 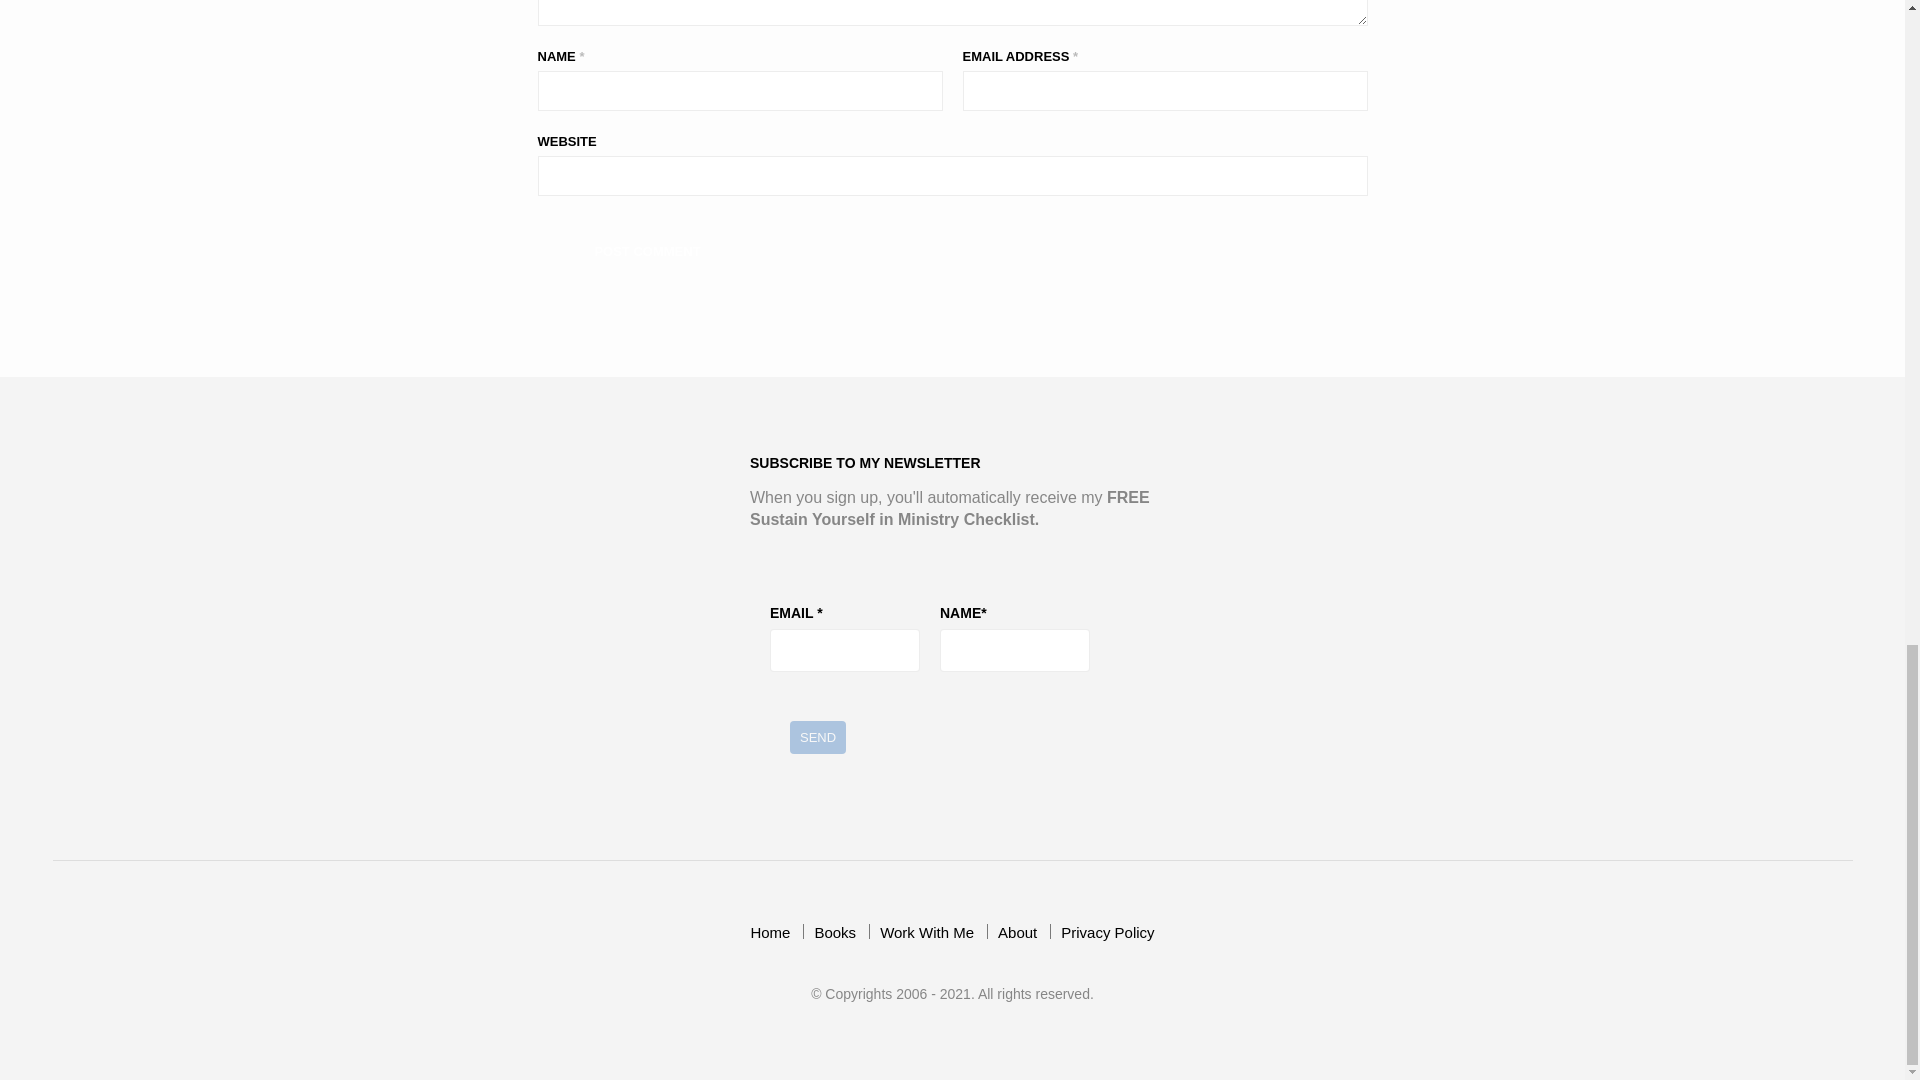 What do you see at coordinates (648, 251) in the screenshot?
I see `Post Comment` at bounding box center [648, 251].